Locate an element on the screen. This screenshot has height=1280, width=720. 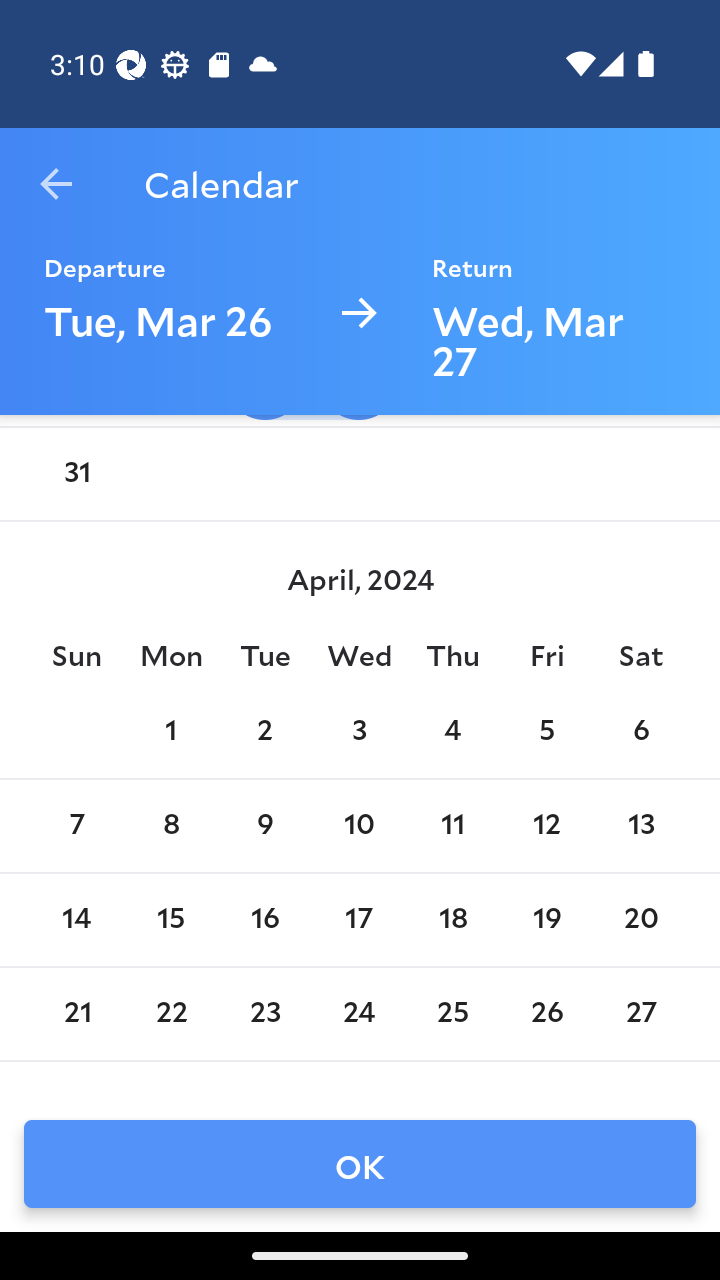
Navigate up is located at coordinates (56, 184).